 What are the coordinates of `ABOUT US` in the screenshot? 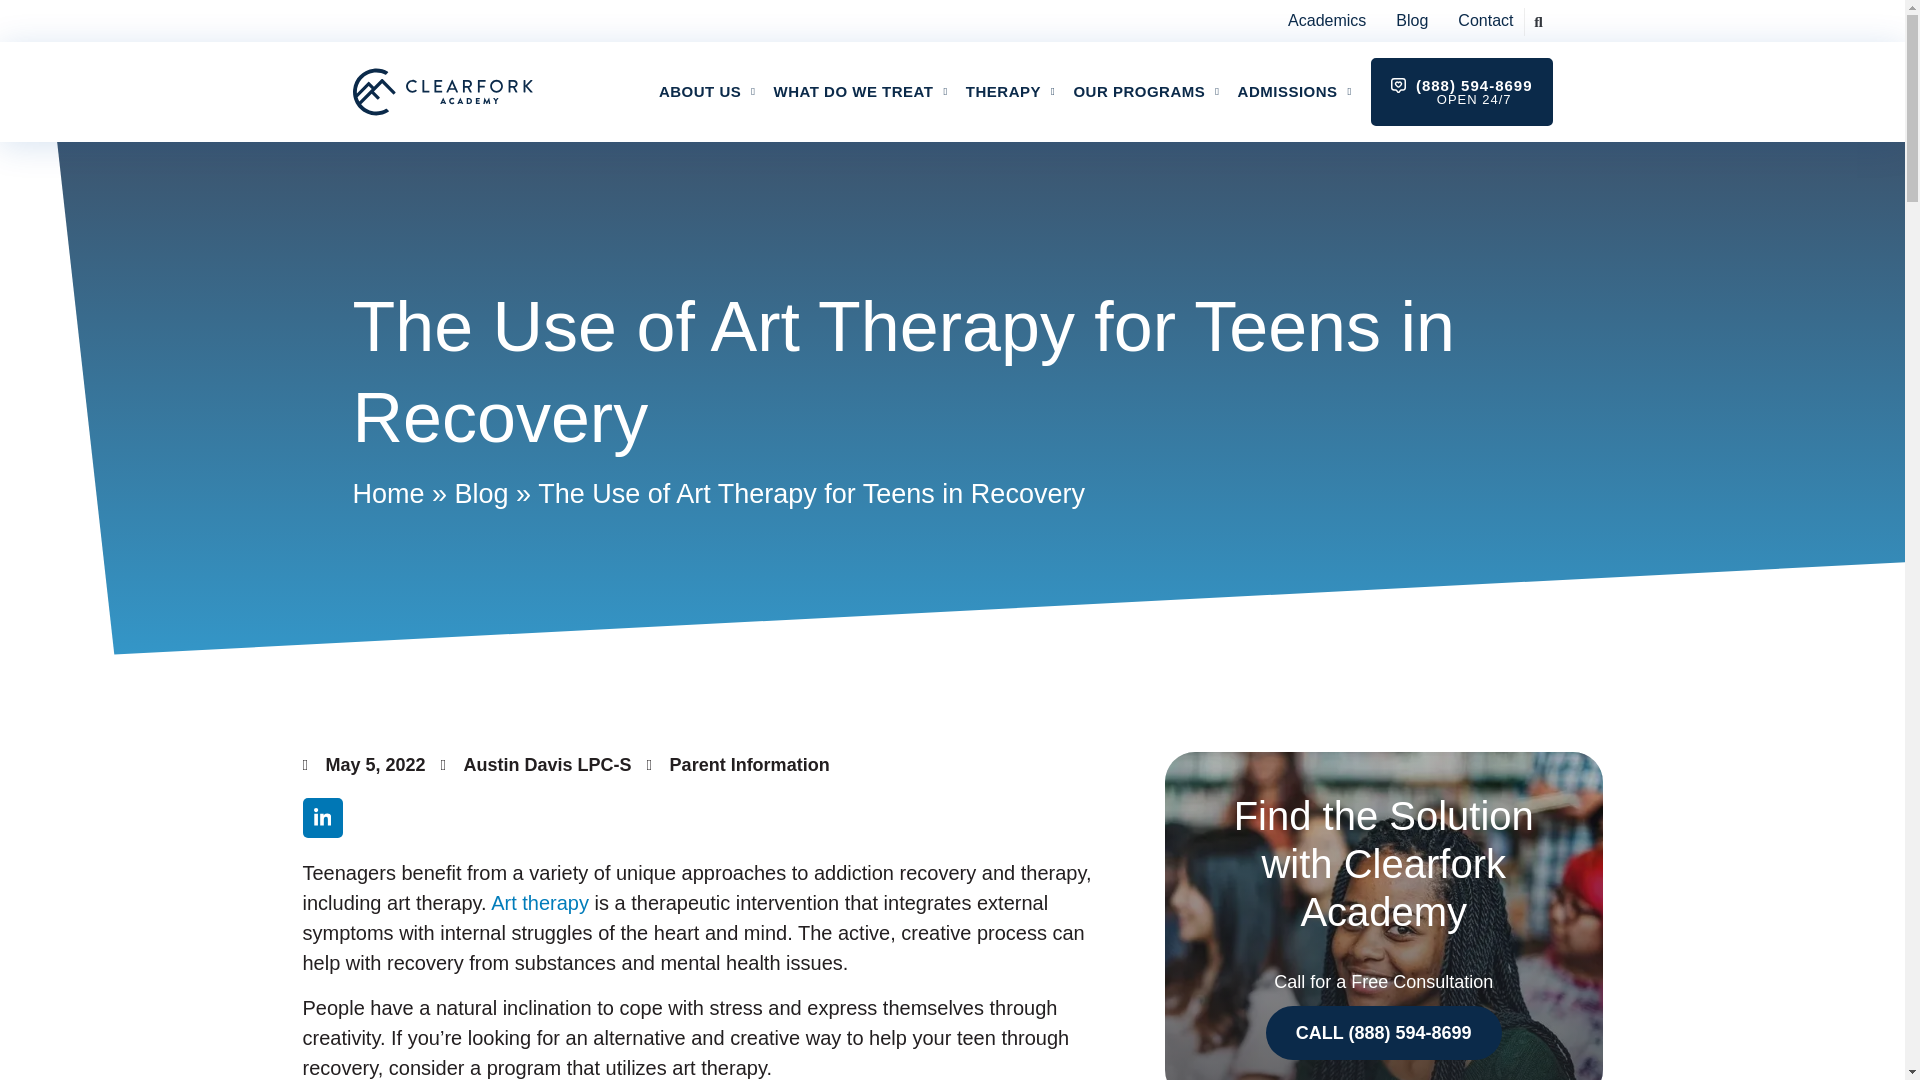 It's located at (707, 92).